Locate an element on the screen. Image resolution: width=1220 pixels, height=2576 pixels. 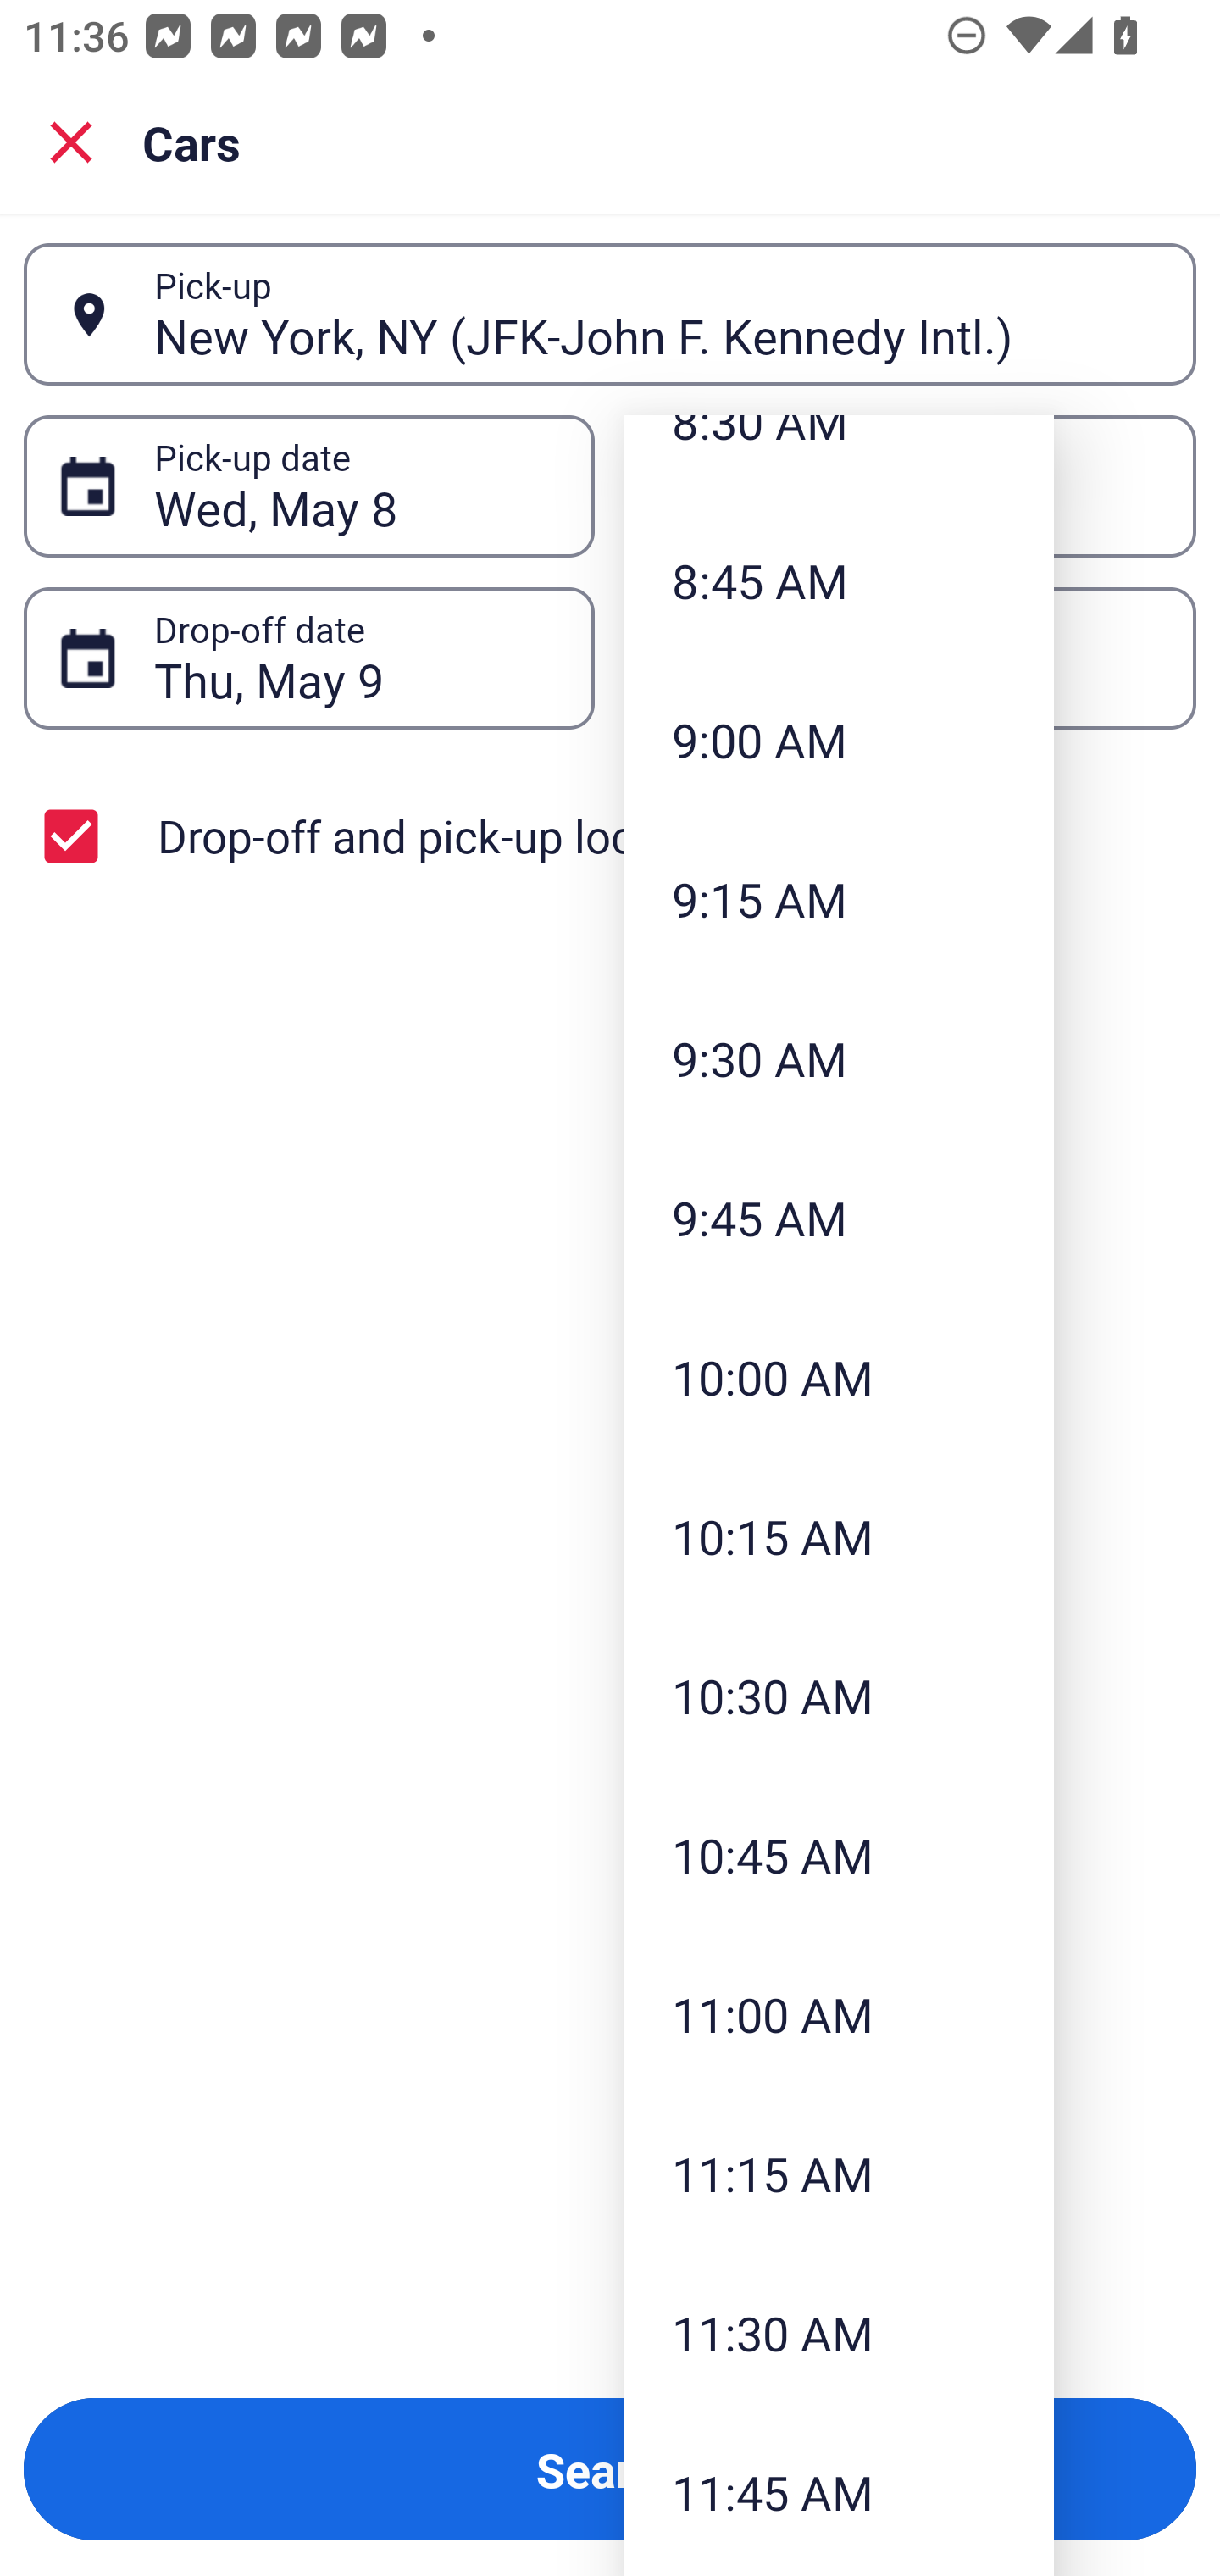
11:15 AM is located at coordinates (839, 2174).